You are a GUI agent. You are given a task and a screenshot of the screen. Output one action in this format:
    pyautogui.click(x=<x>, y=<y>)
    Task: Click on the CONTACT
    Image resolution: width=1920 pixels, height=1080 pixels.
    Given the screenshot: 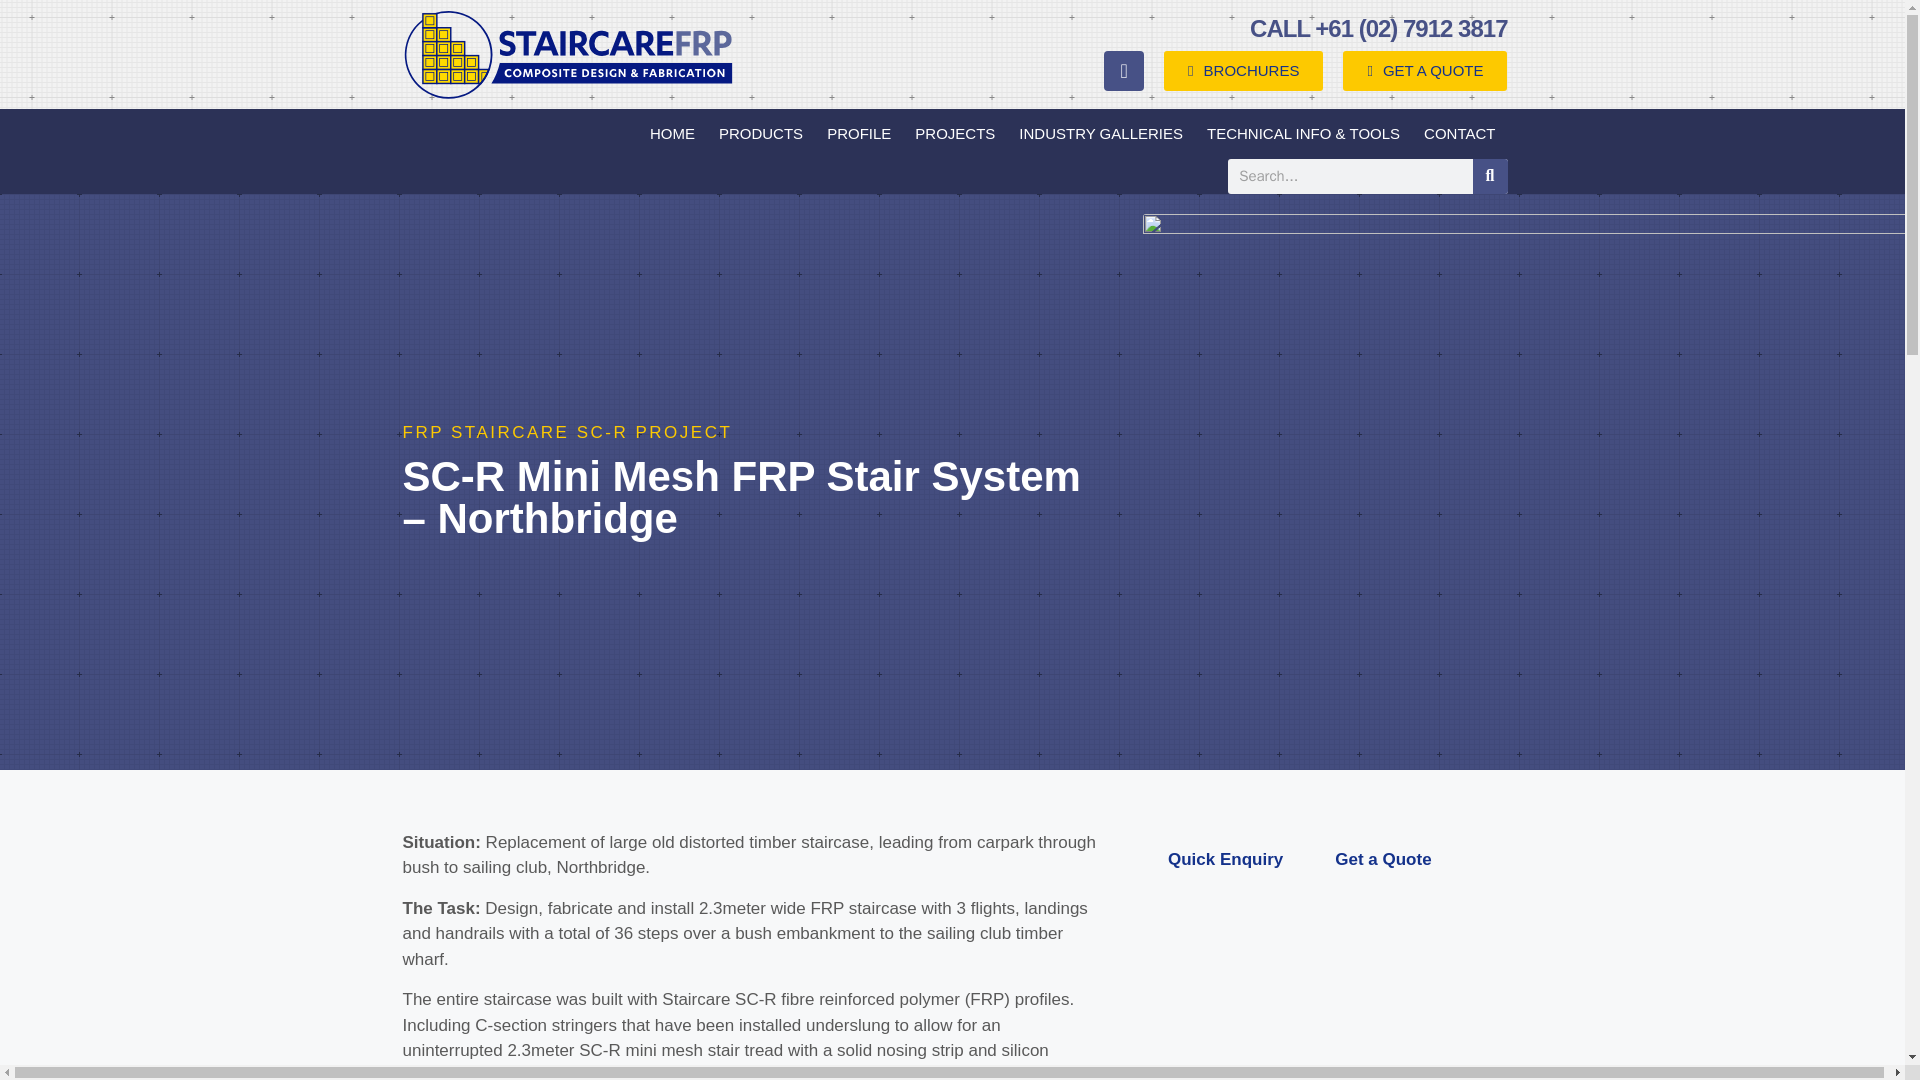 What is the action you would take?
    pyautogui.click(x=1459, y=134)
    